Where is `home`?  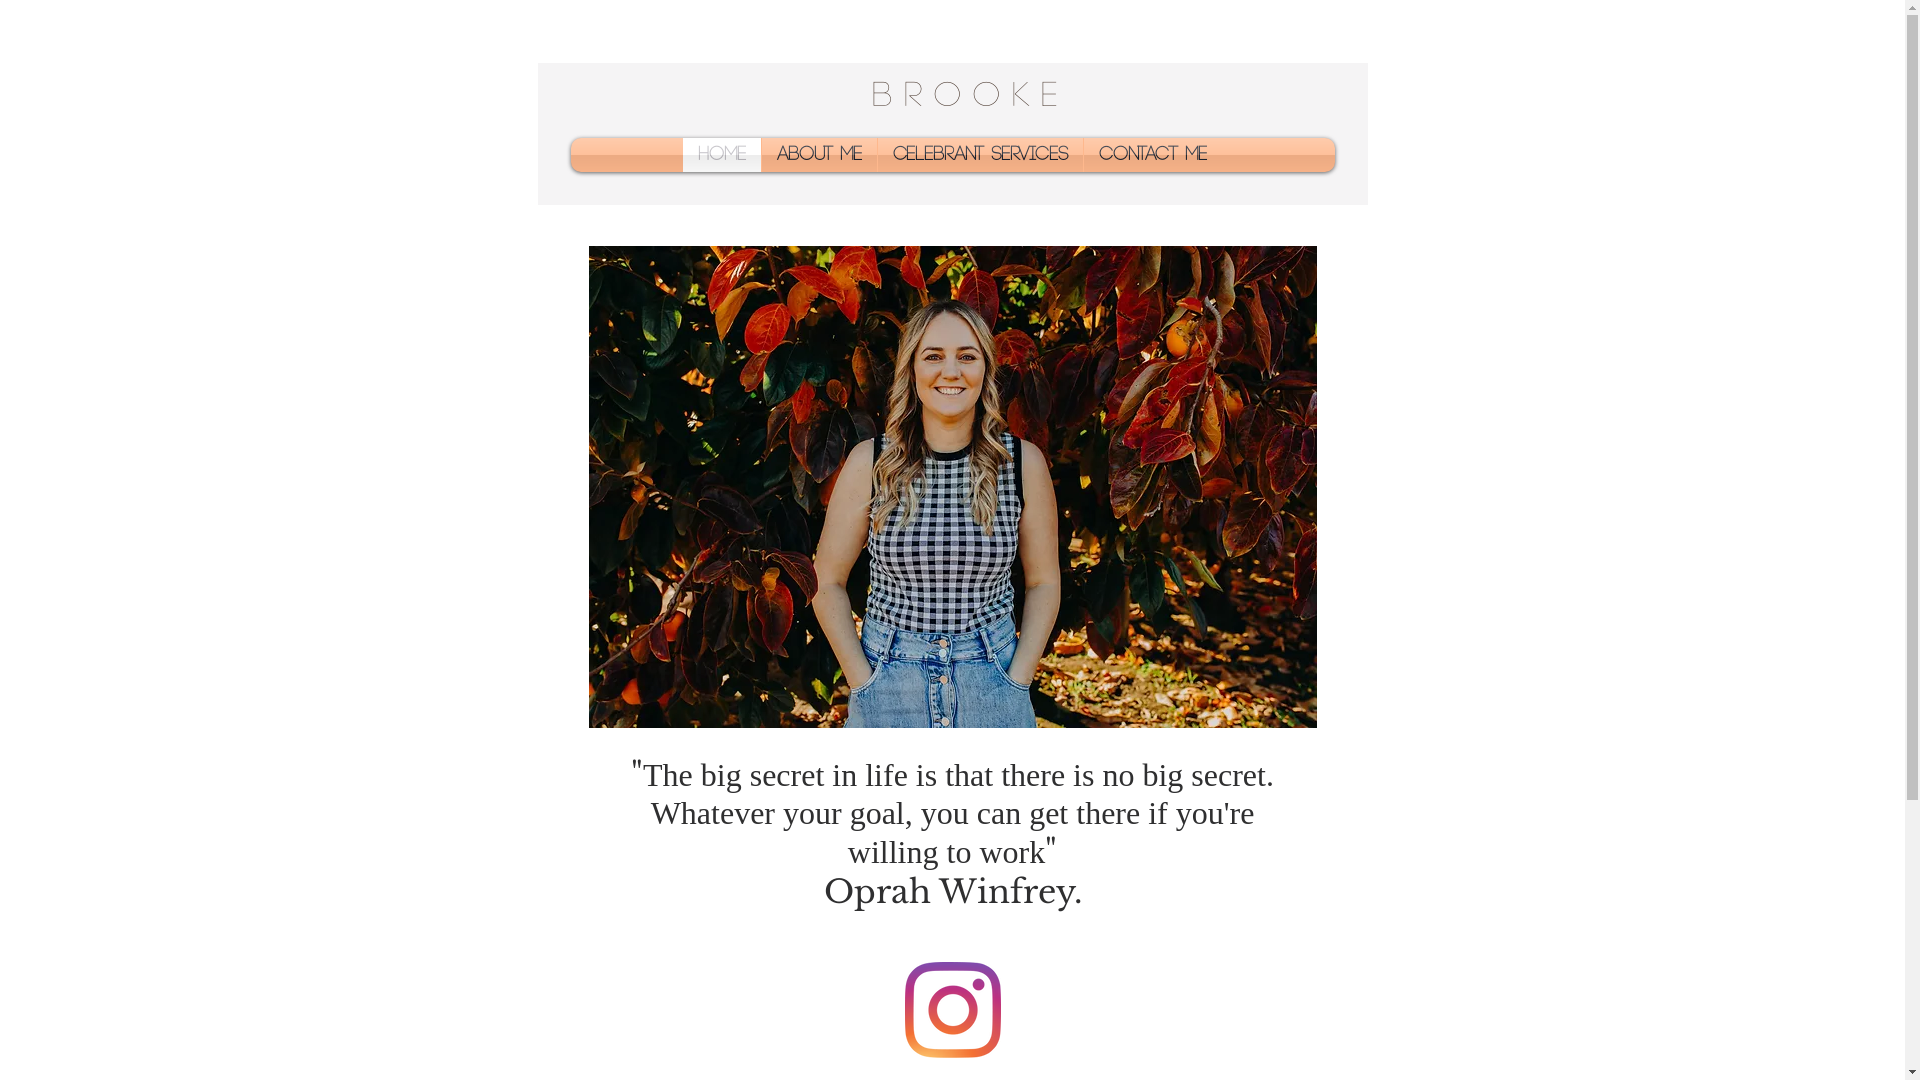 home is located at coordinates (722, 155).